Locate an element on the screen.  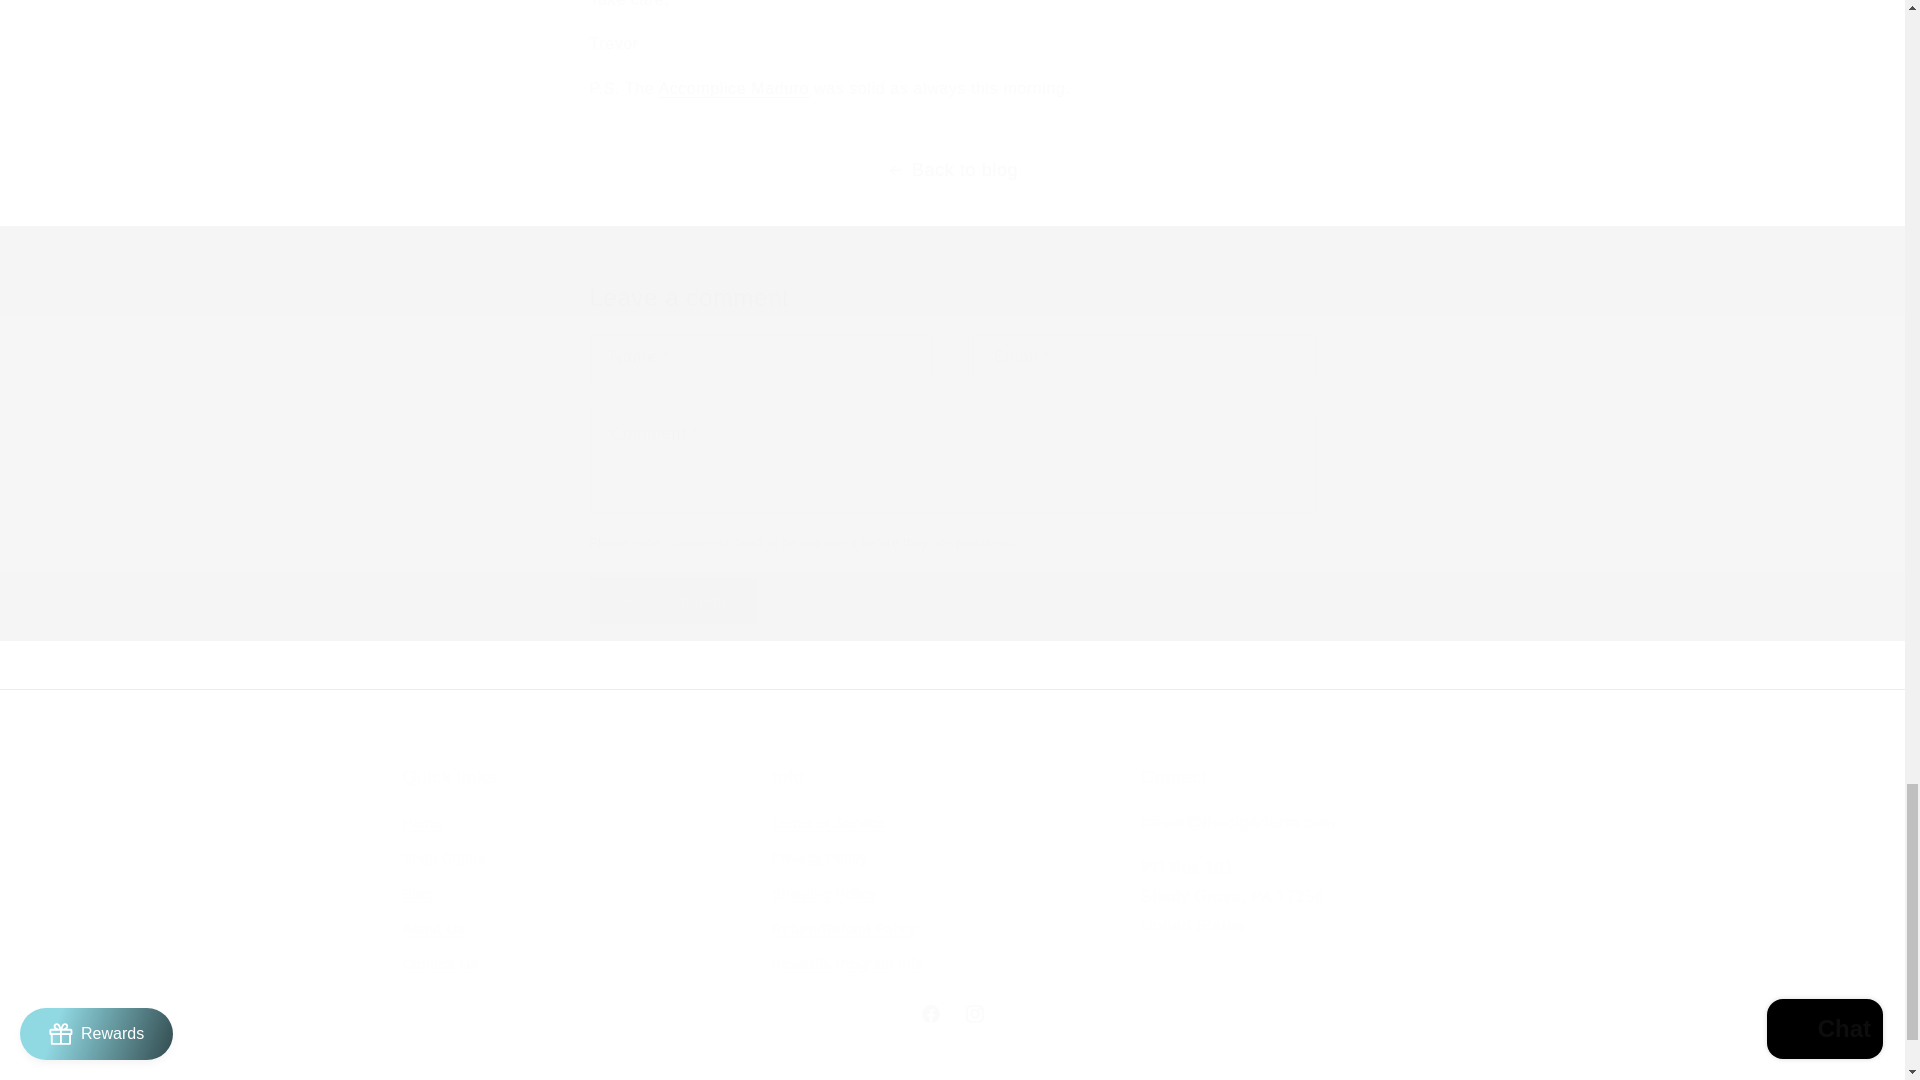
Post comment is located at coordinates (674, 601).